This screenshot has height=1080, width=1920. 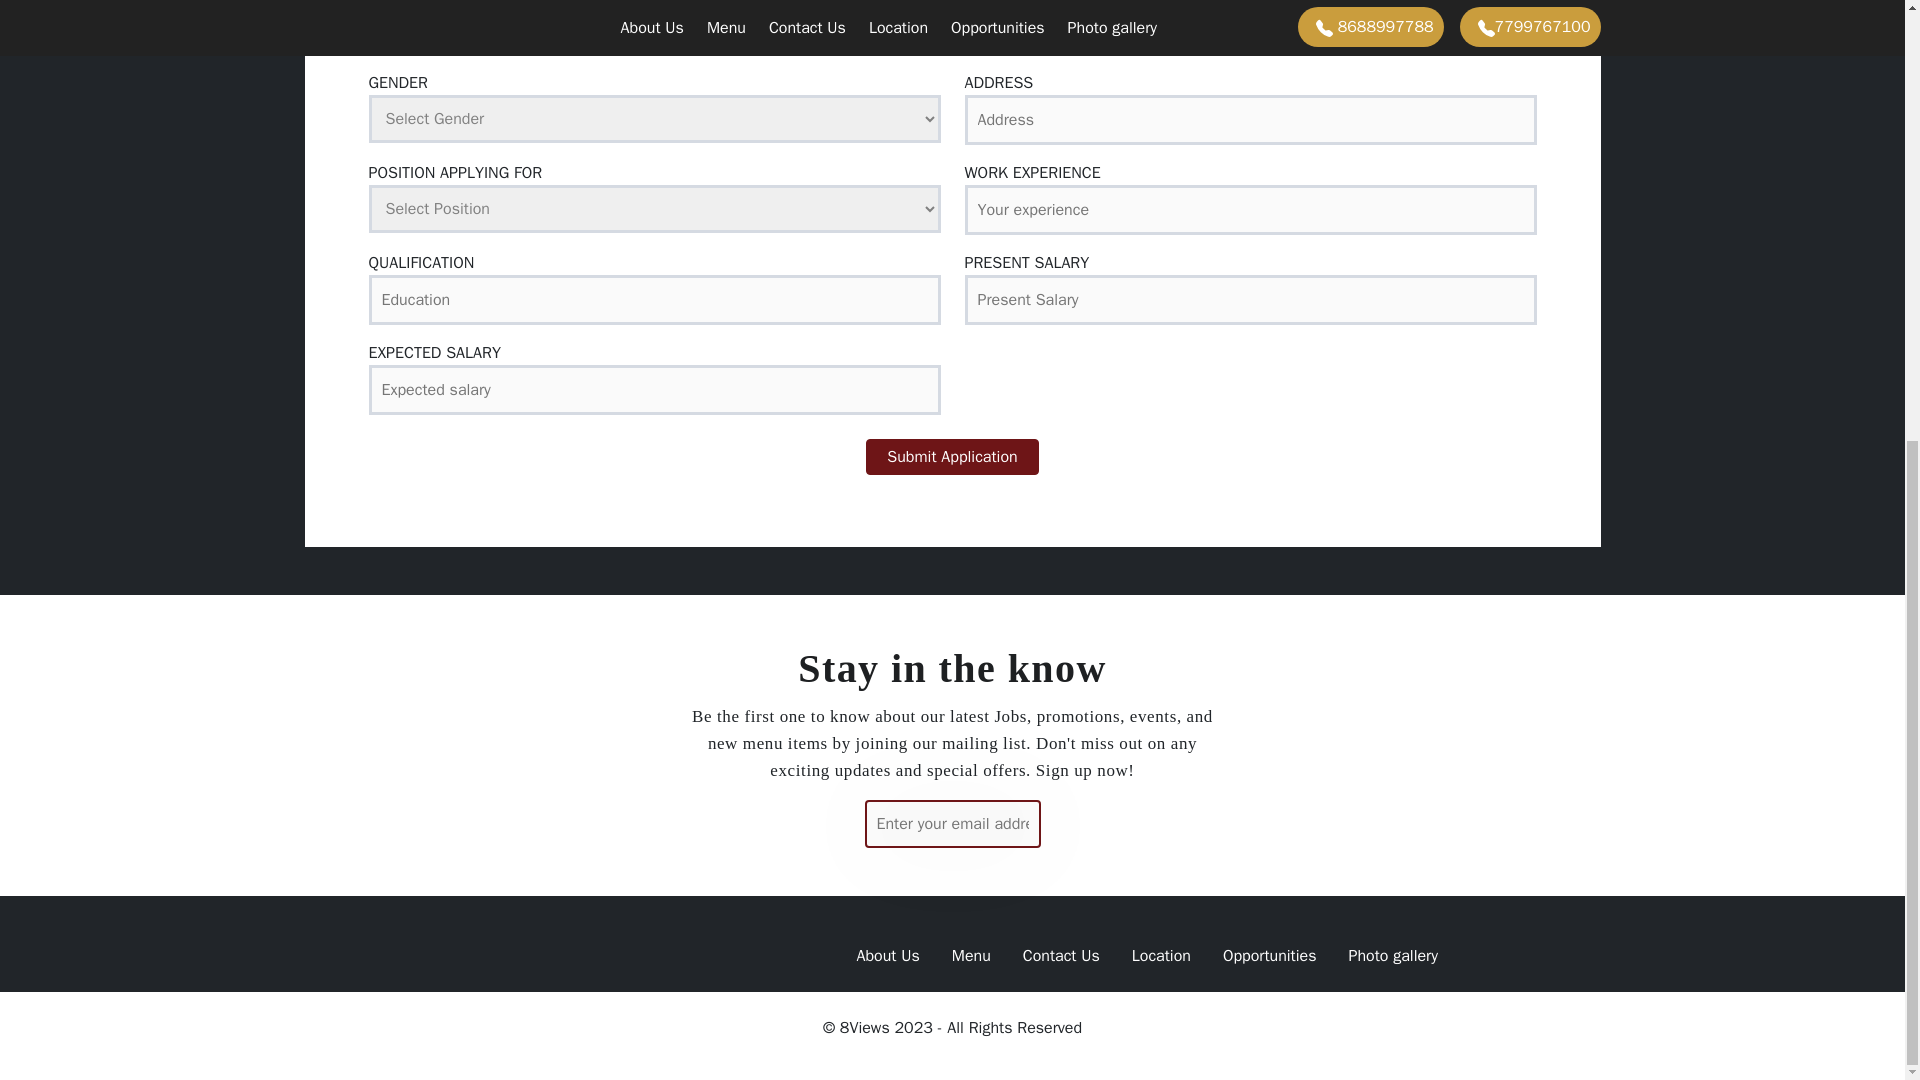 I want to click on Menu, so click(x=971, y=956).